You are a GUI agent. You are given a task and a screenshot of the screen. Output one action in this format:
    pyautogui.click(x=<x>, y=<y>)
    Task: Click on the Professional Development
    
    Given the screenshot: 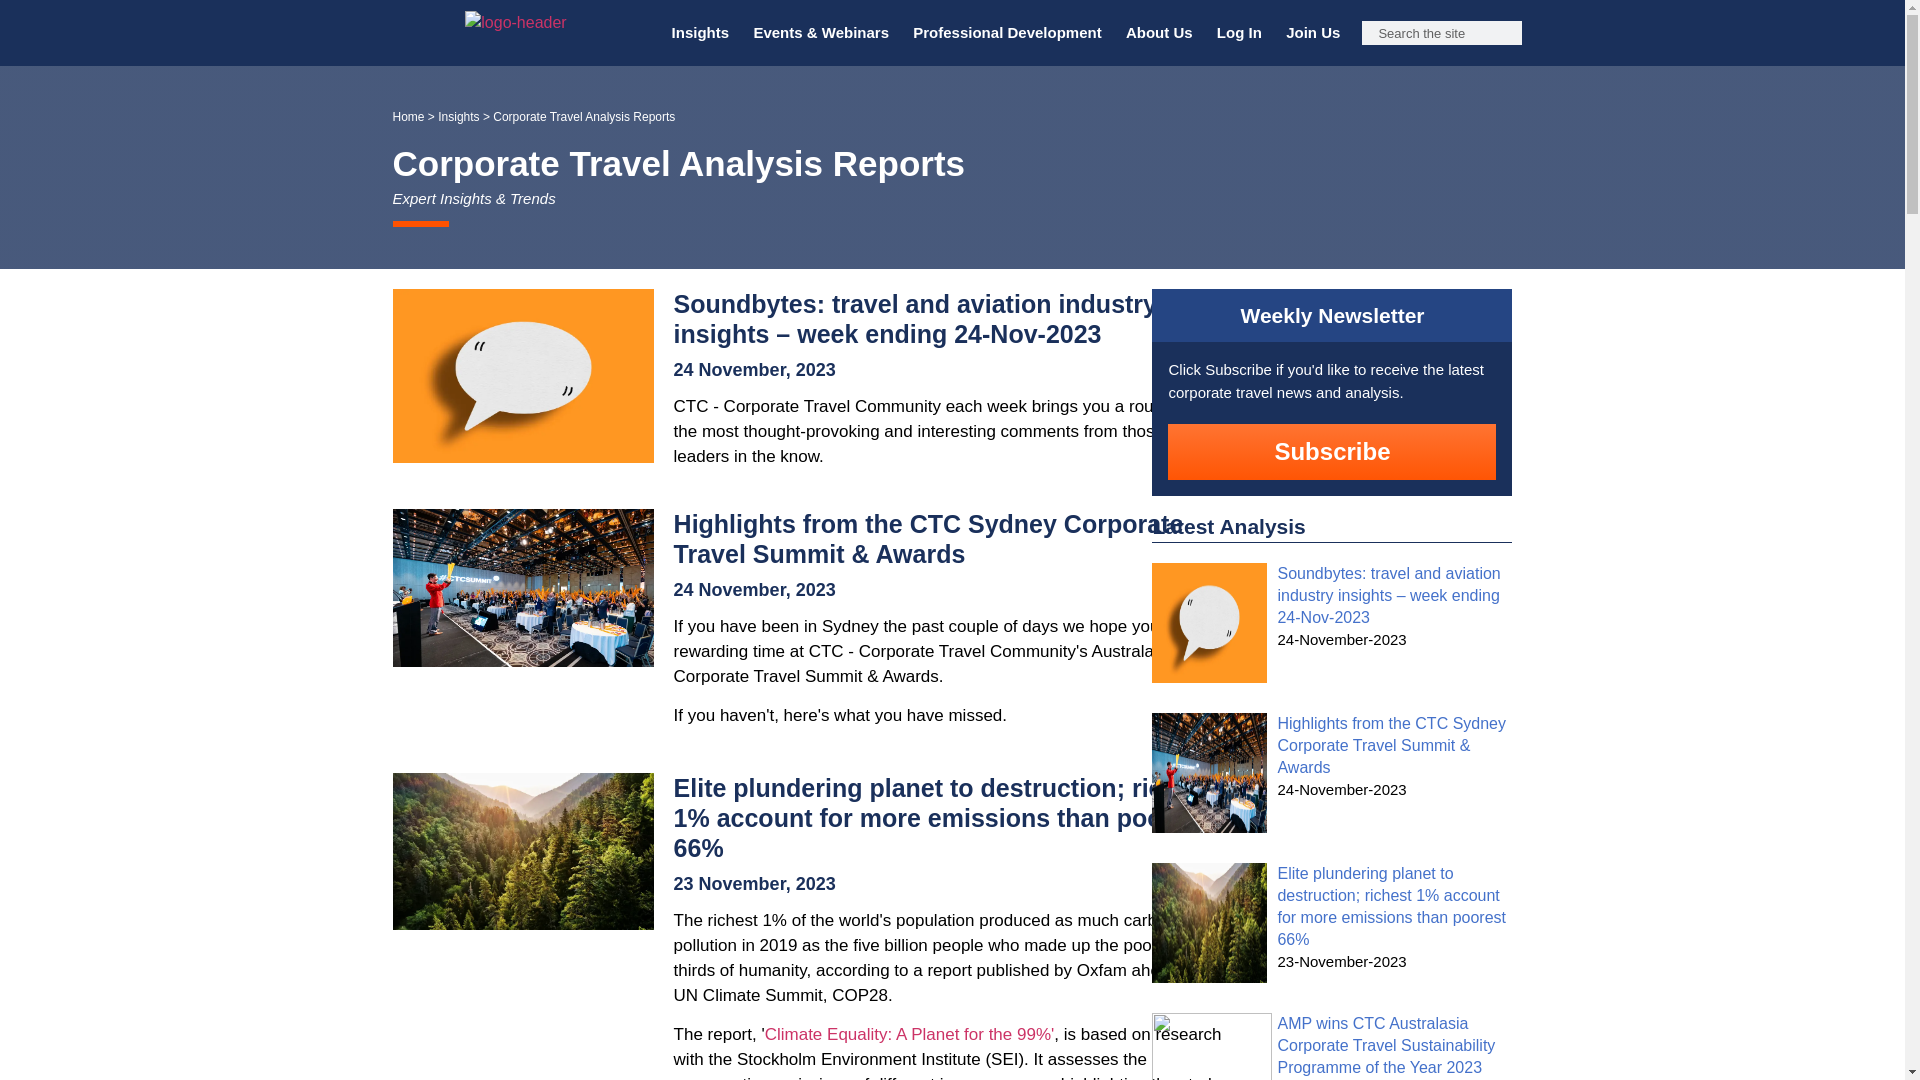 What is the action you would take?
    pyautogui.click(x=1006, y=32)
    